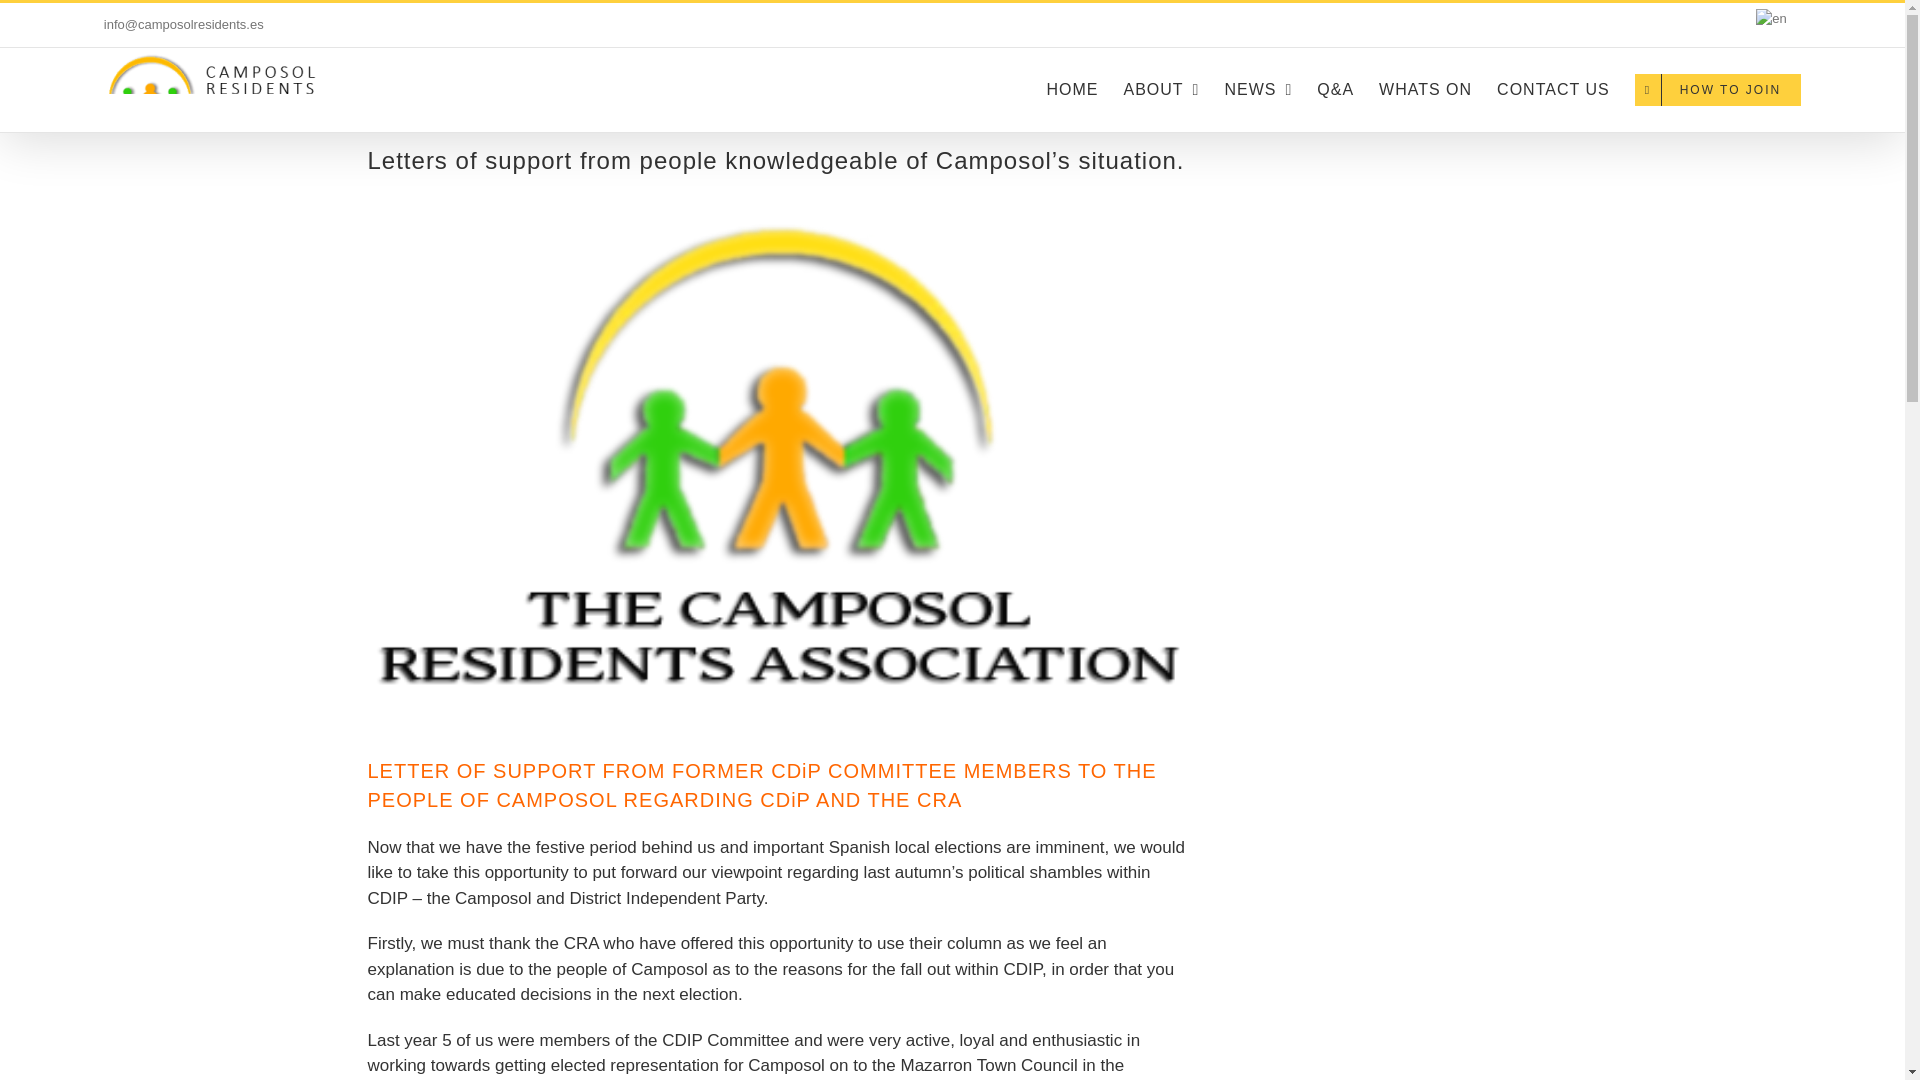 This screenshot has height=1080, width=1920. I want to click on WHATS ON, so click(1425, 89).